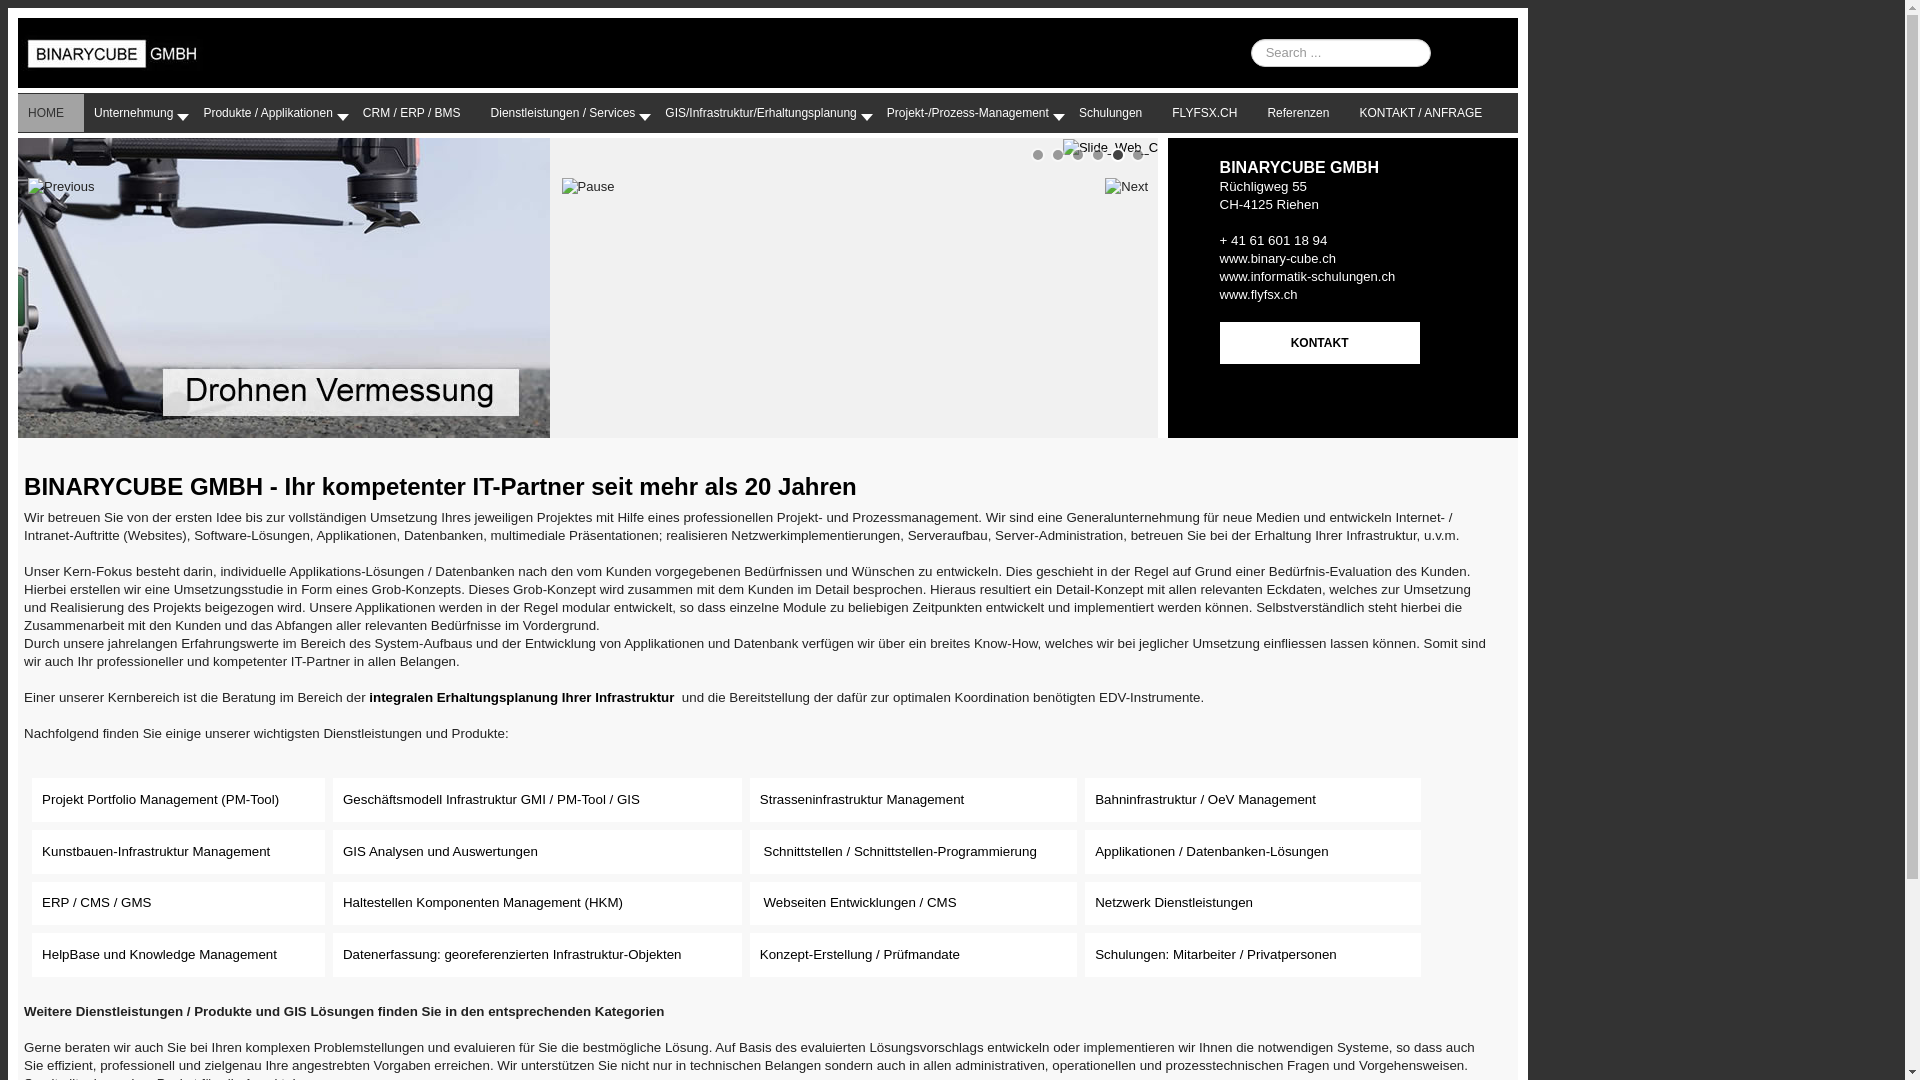 The height and width of the screenshot is (1080, 1920). I want to click on GIS/Infrastruktur/Erhaltungsplanung, so click(766, 113).